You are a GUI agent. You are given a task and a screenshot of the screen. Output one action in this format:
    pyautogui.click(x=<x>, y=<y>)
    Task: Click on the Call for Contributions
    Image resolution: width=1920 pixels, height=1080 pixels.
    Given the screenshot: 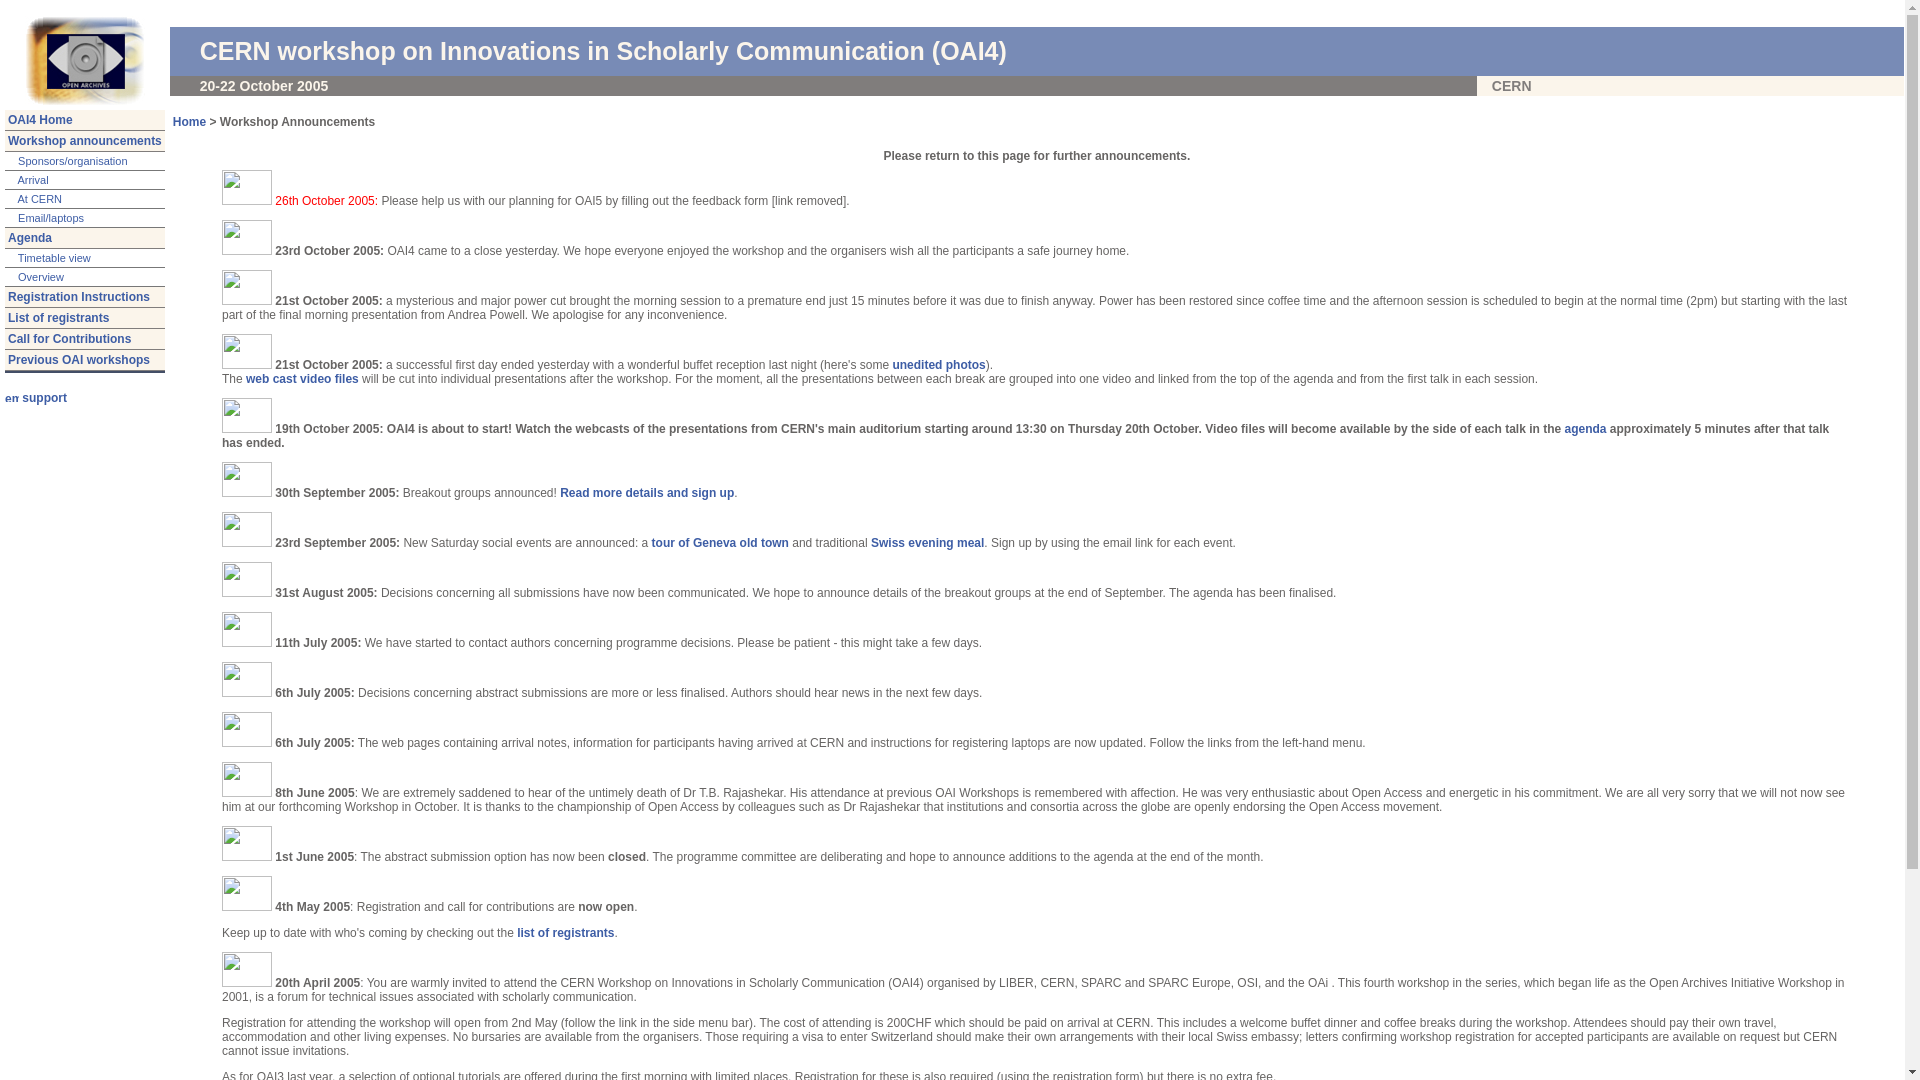 What is the action you would take?
    pyautogui.click(x=70, y=339)
    